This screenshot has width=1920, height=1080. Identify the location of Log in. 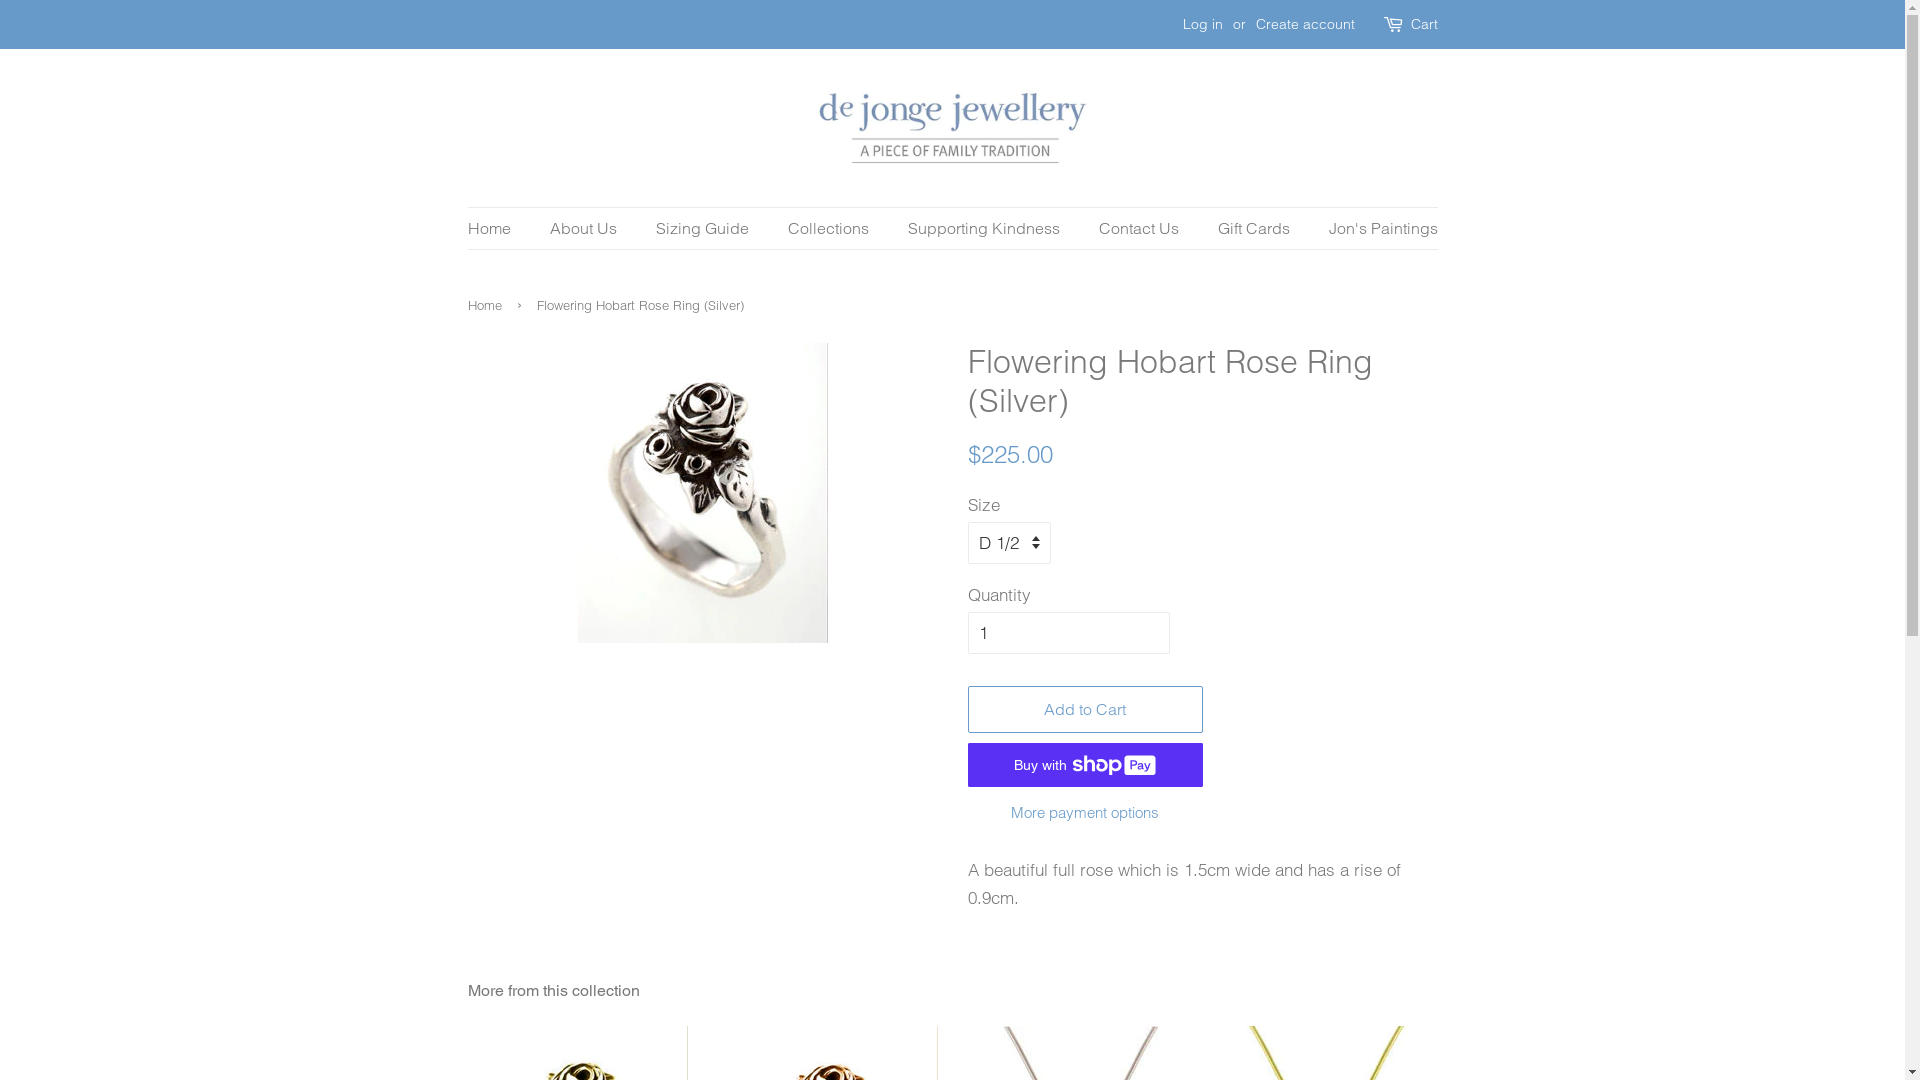
(1202, 24).